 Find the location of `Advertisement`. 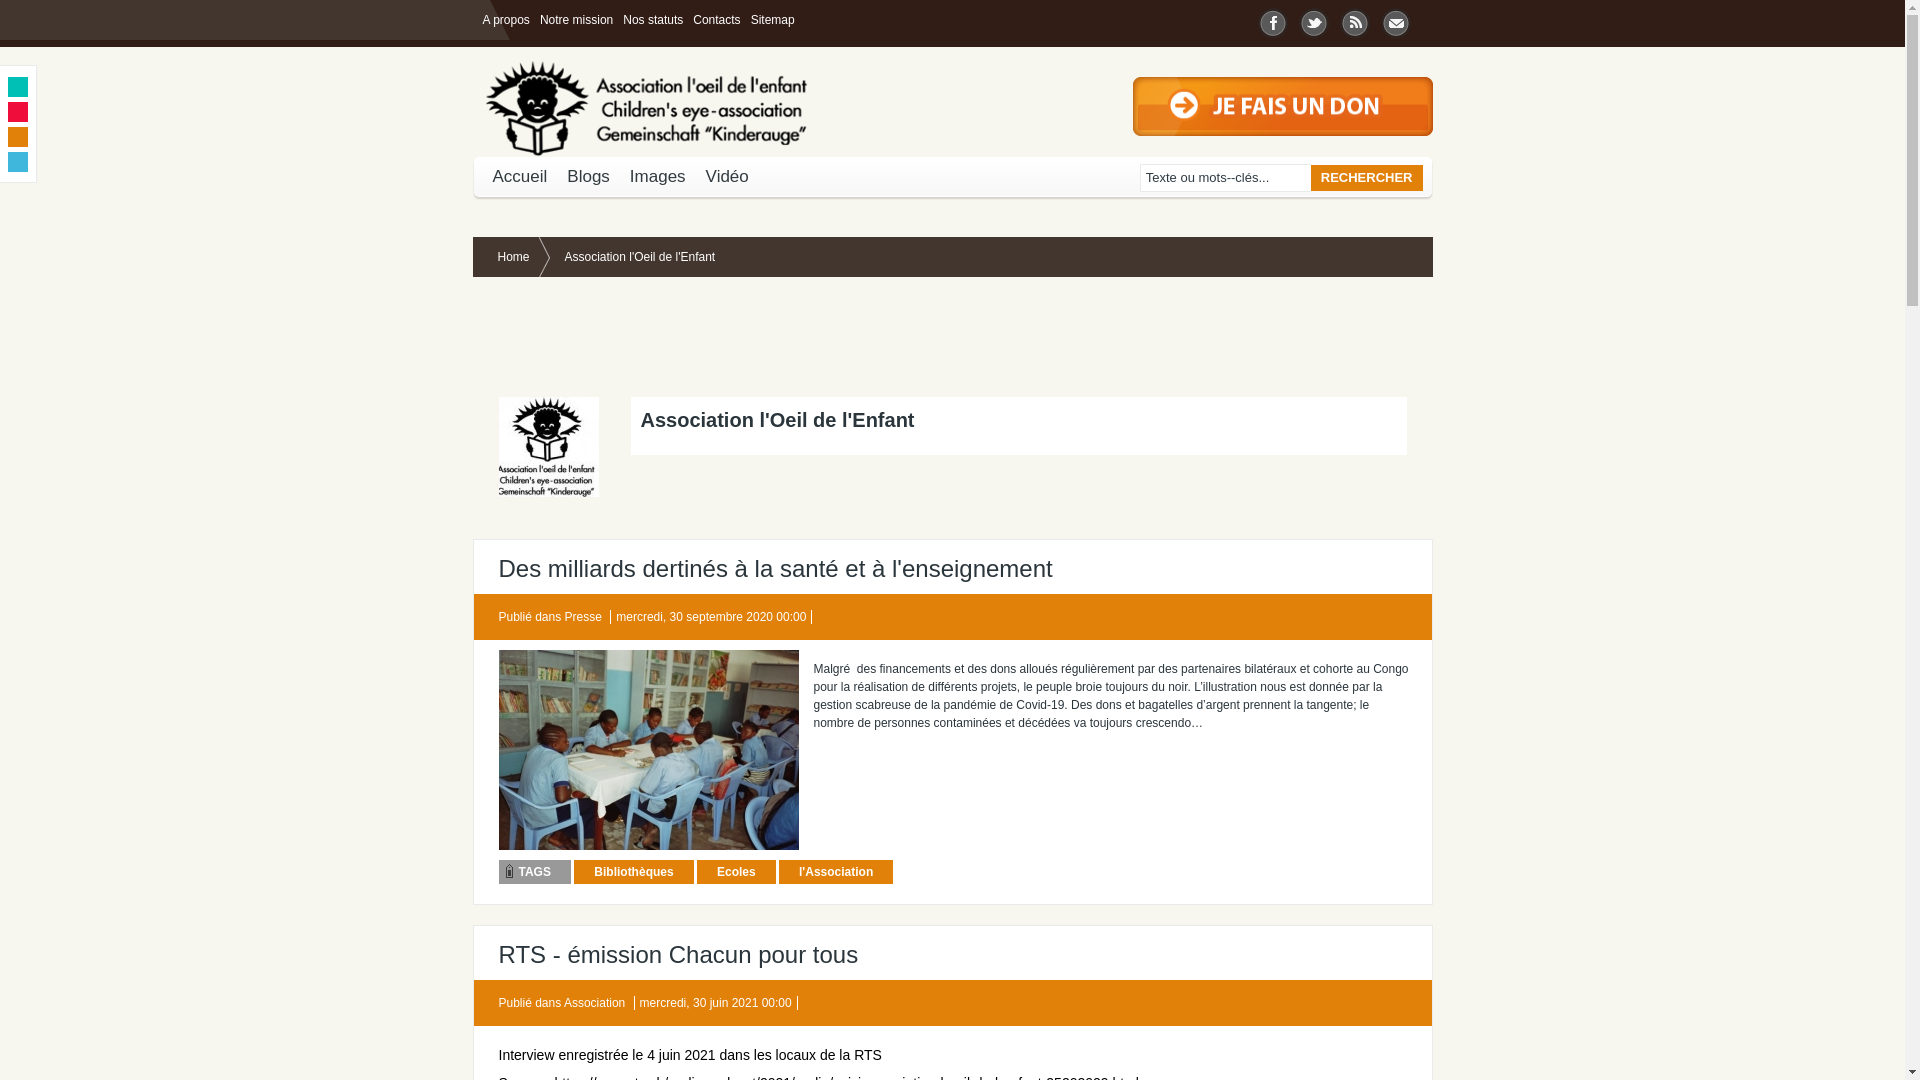

Advertisement is located at coordinates (716, 337).